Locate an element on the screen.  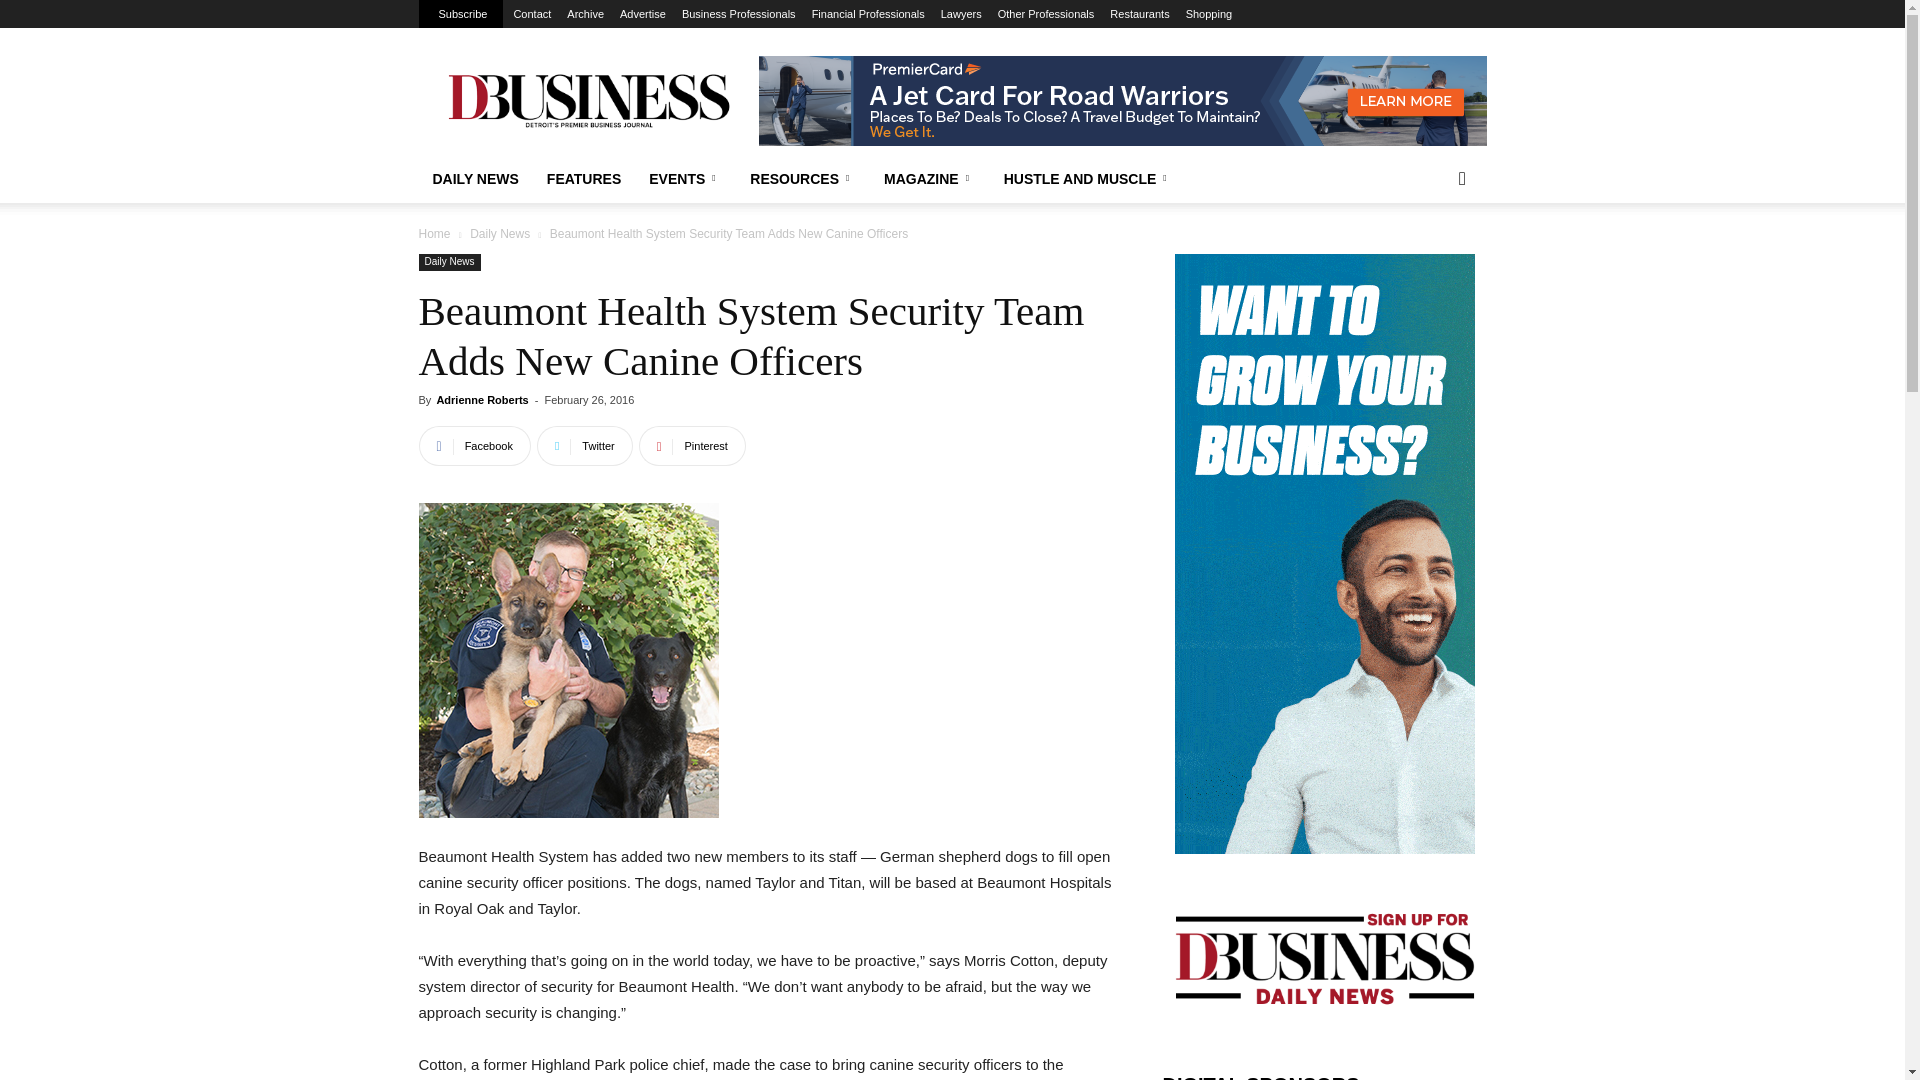
Beaumont.jpg is located at coordinates (568, 660).